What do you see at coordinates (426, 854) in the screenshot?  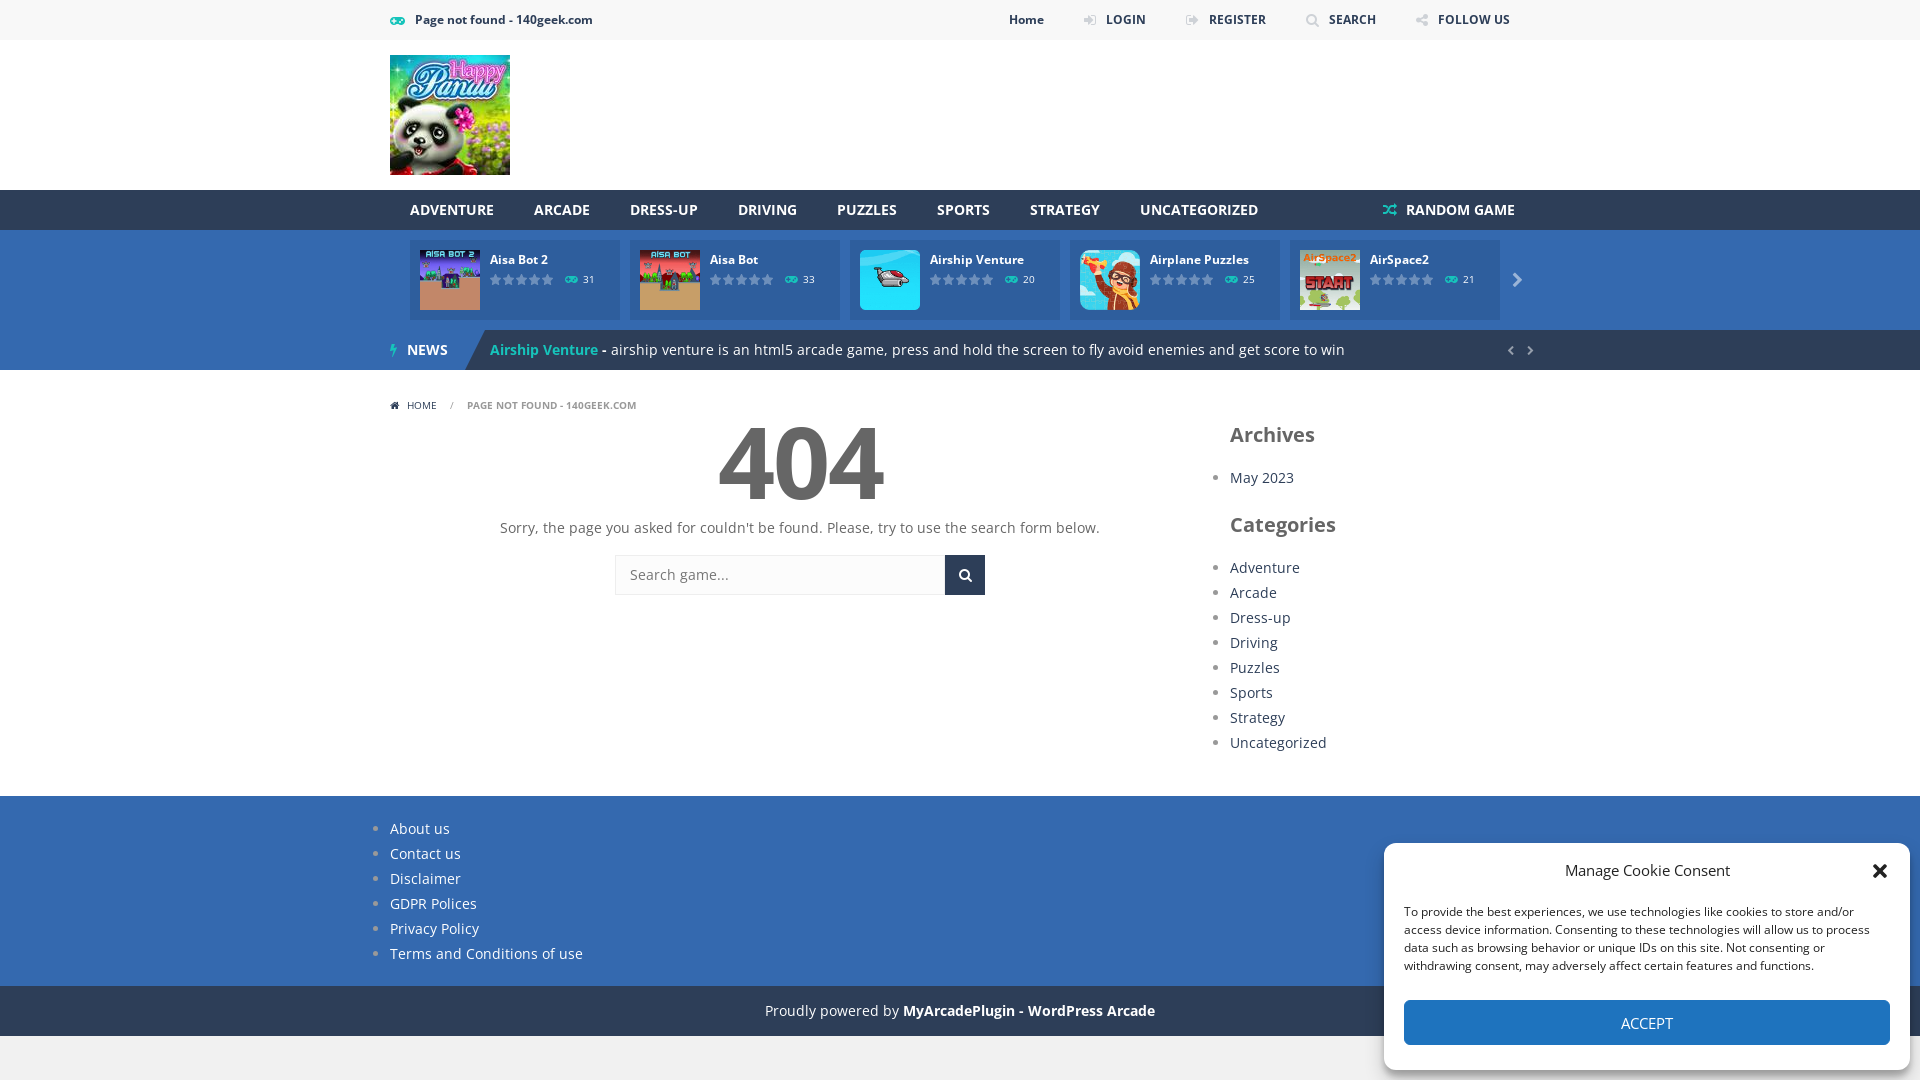 I see `Contact us` at bounding box center [426, 854].